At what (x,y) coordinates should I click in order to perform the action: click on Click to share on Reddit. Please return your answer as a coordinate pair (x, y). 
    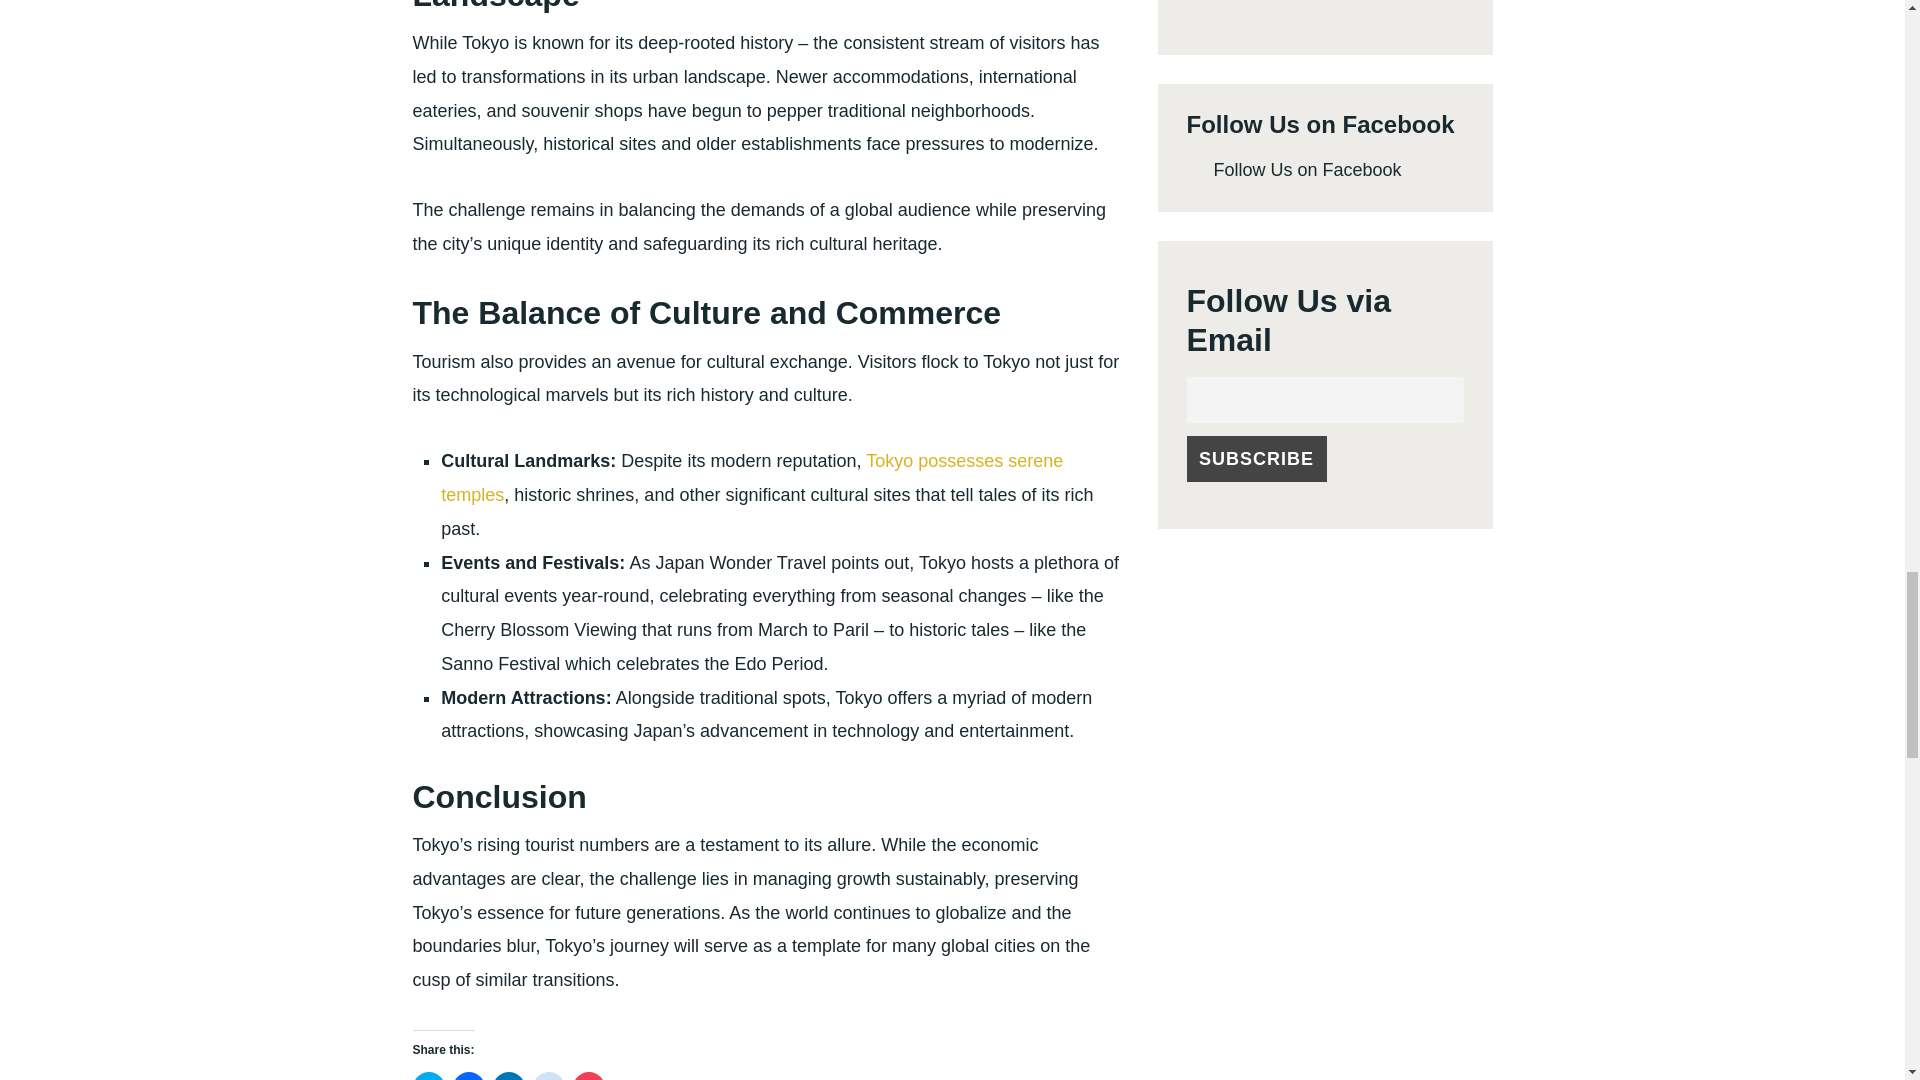
    Looking at the image, I should click on (548, 1076).